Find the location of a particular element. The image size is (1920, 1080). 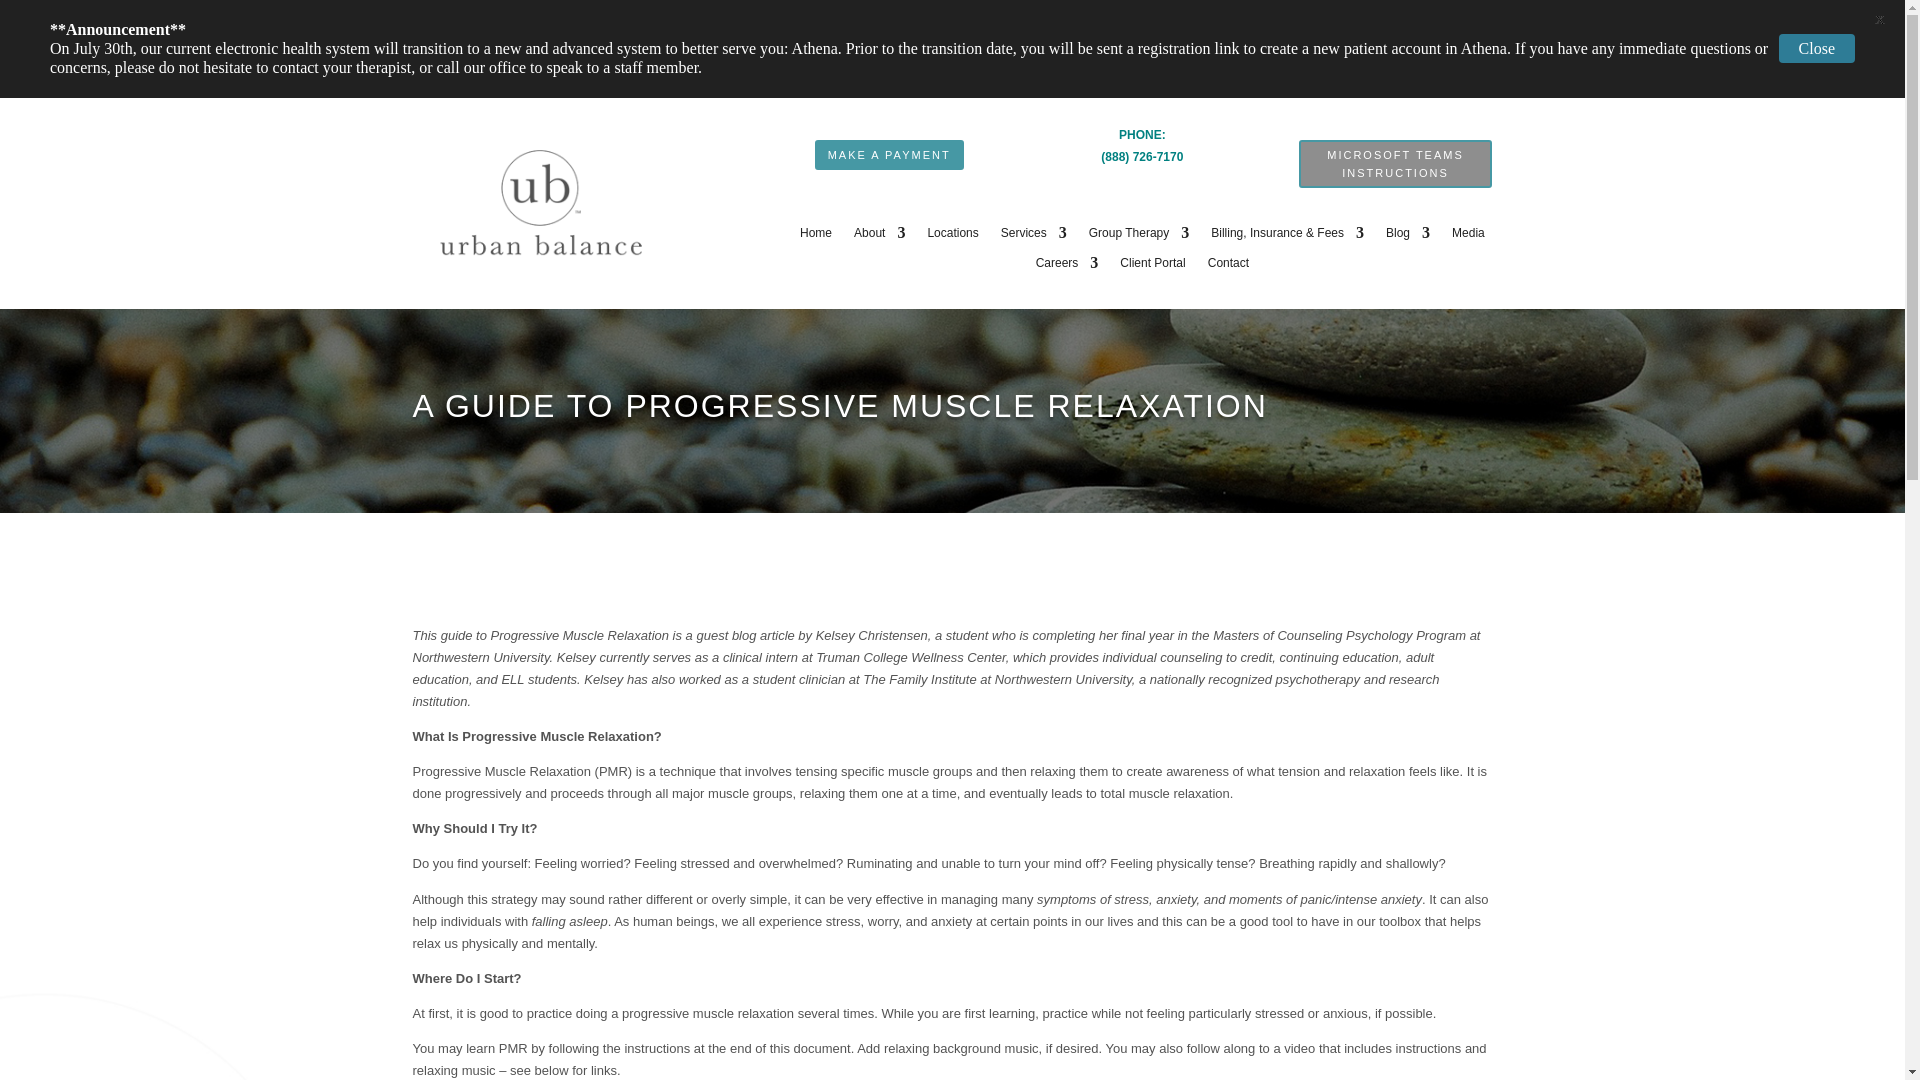

Blog is located at coordinates (1408, 236).